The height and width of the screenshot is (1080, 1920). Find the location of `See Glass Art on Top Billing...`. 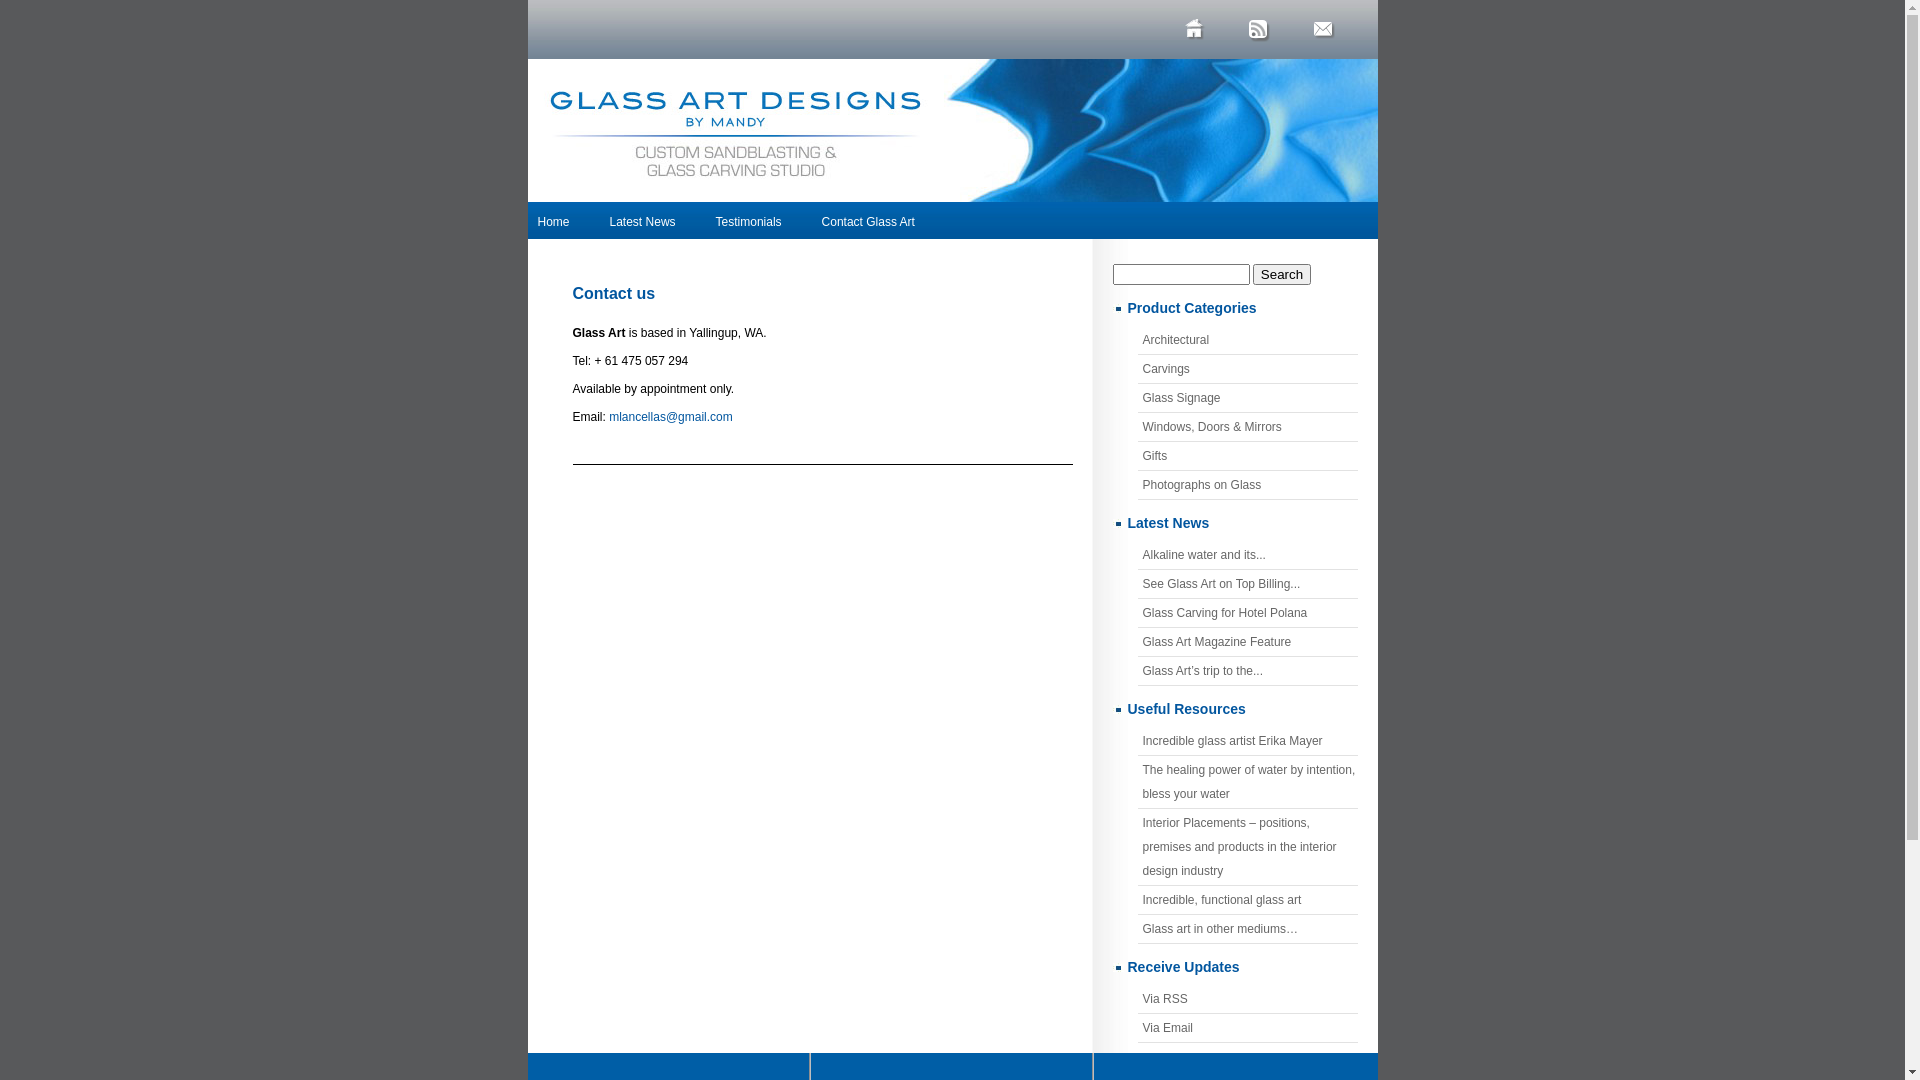

See Glass Art on Top Billing... is located at coordinates (1248, 584).